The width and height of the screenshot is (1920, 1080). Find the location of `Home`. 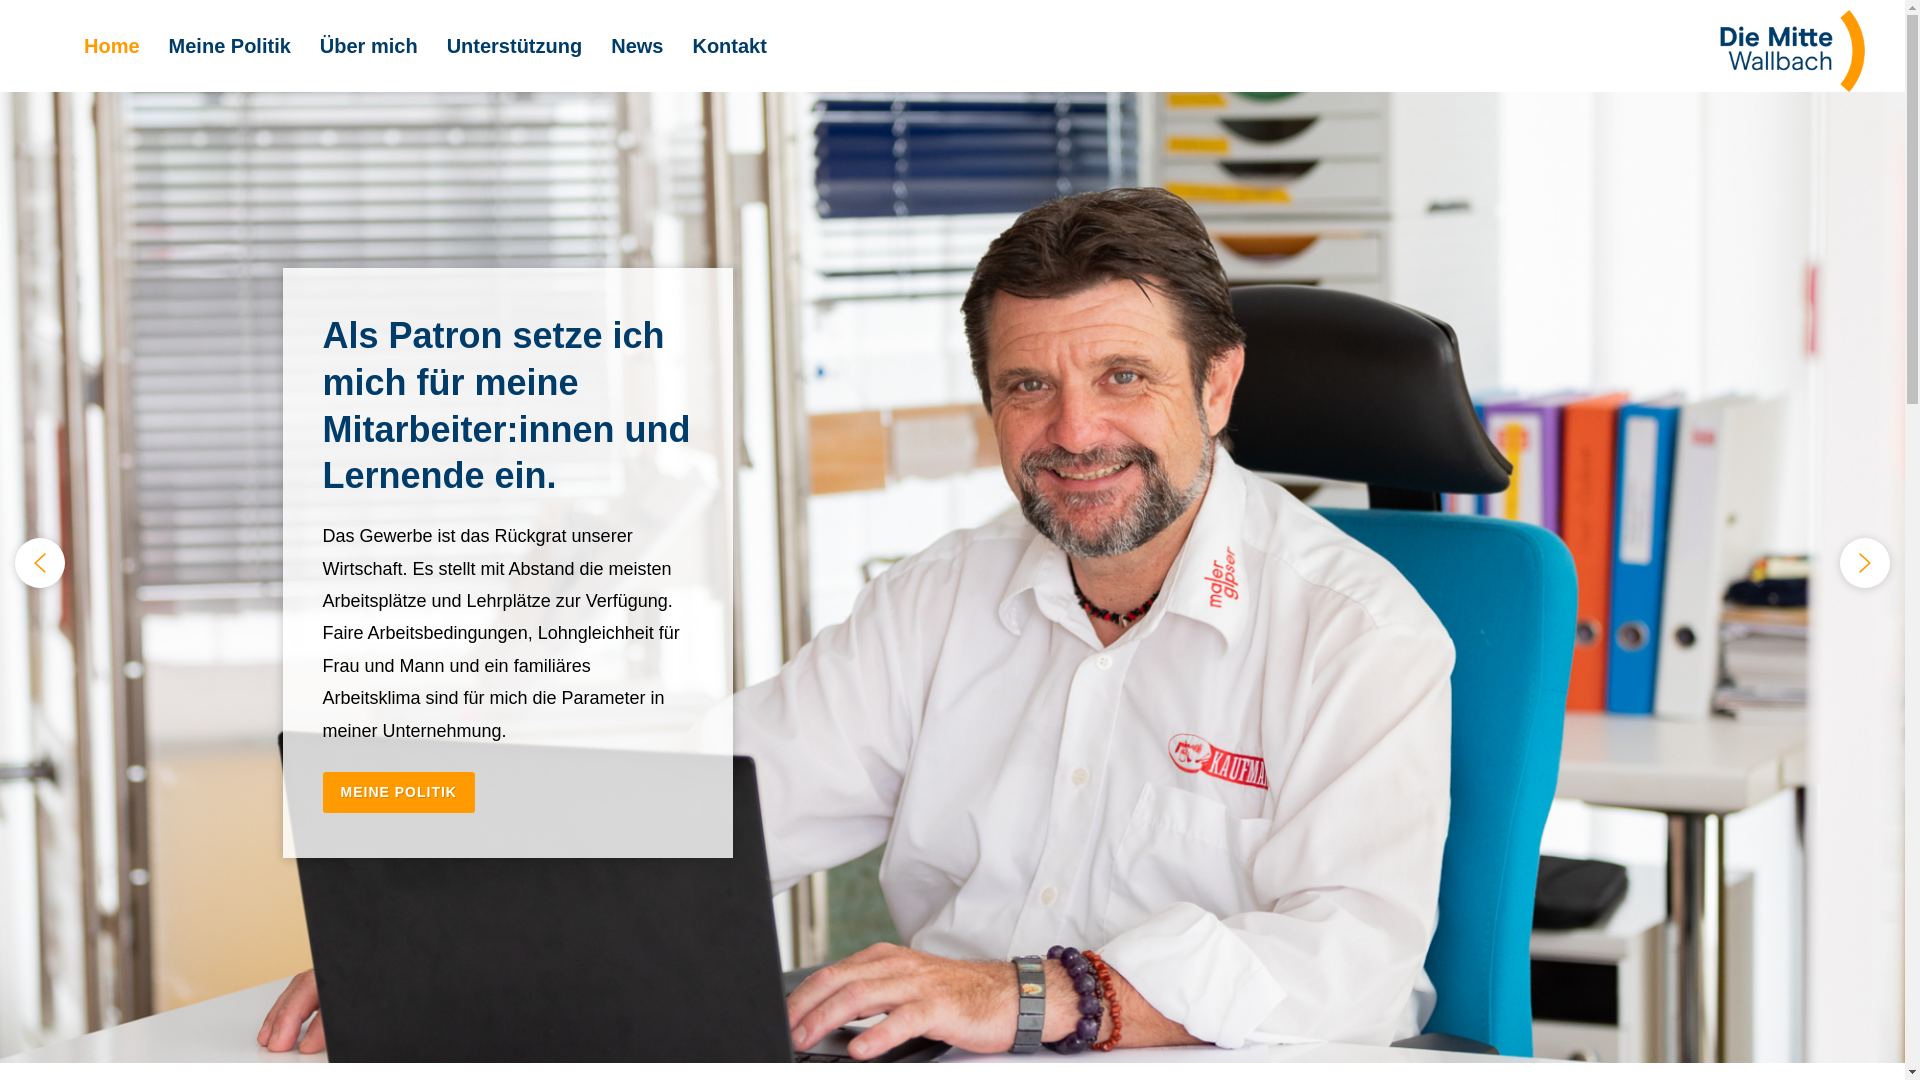

Home is located at coordinates (112, 46).